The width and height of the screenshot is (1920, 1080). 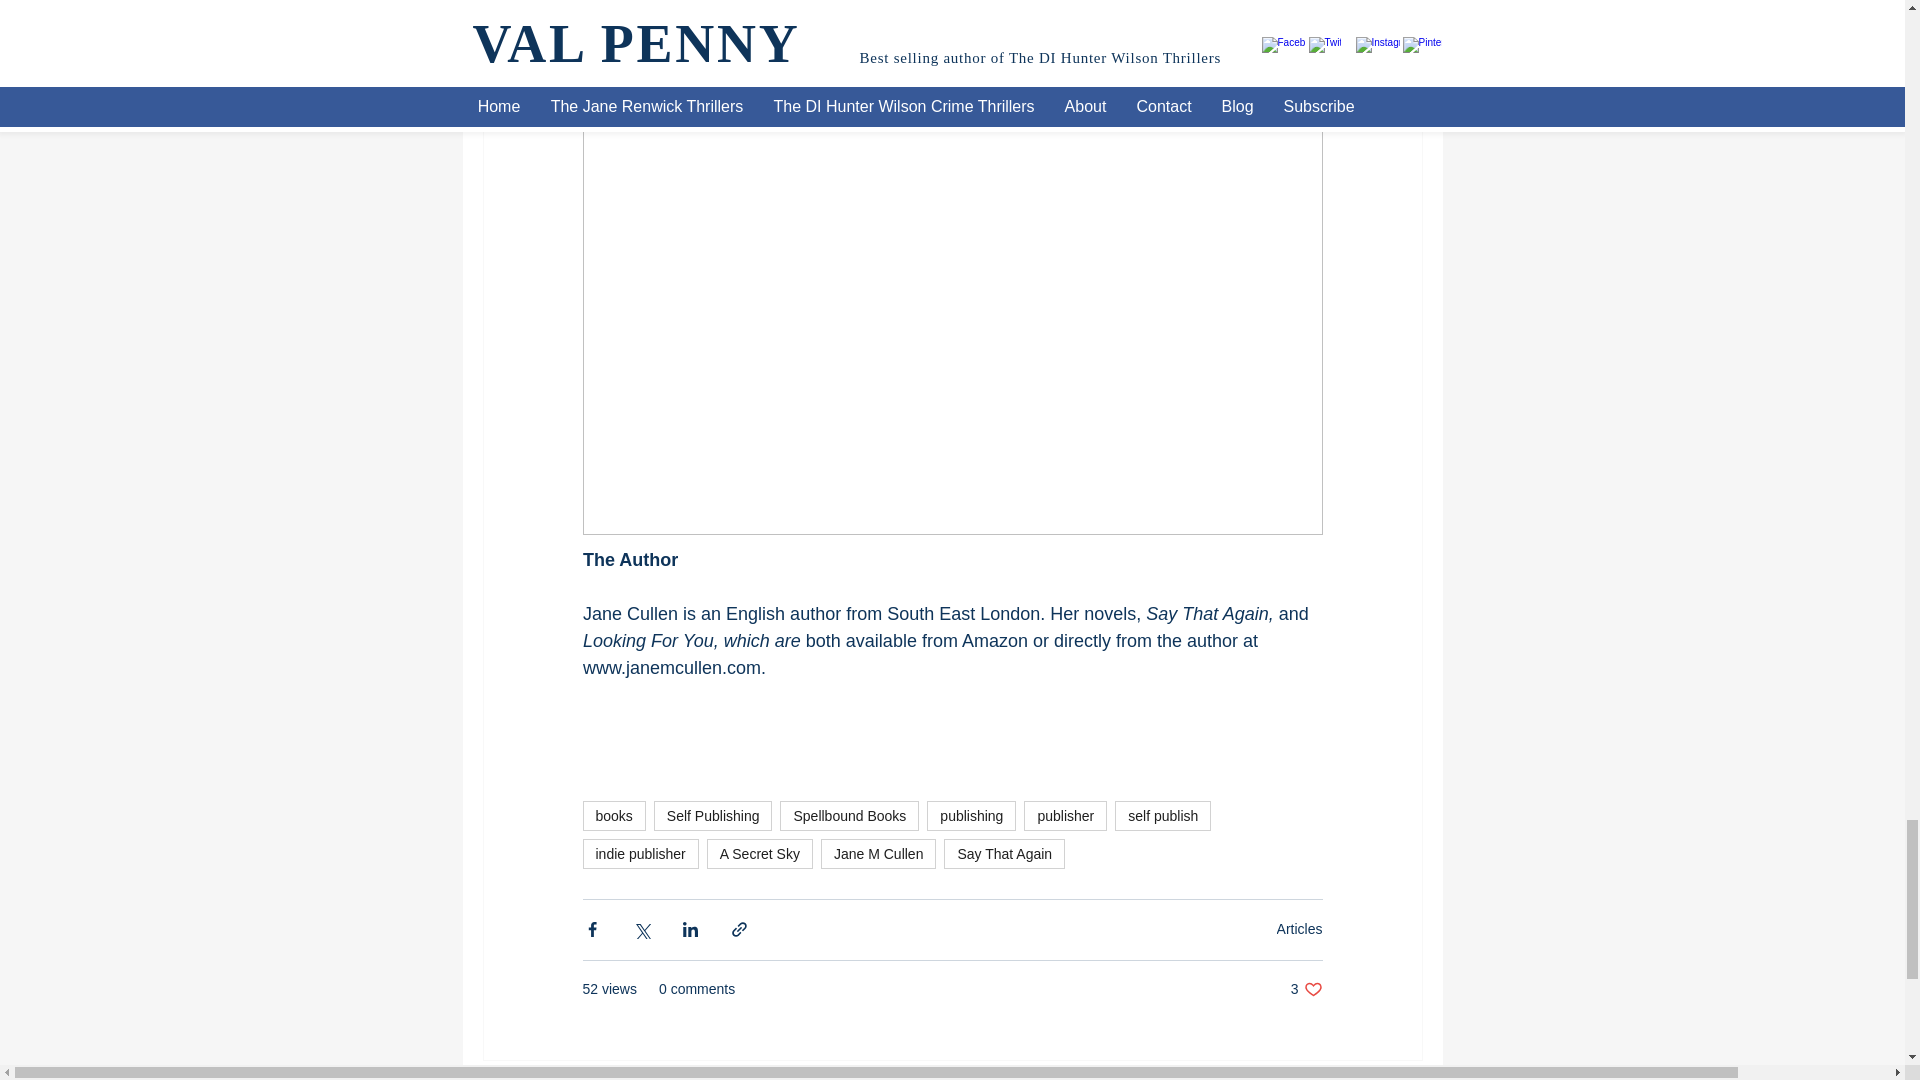 What do you see at coordinates (640, 854) in the screenshot?
I see `indie publisher` at bounding box center [640, 854].